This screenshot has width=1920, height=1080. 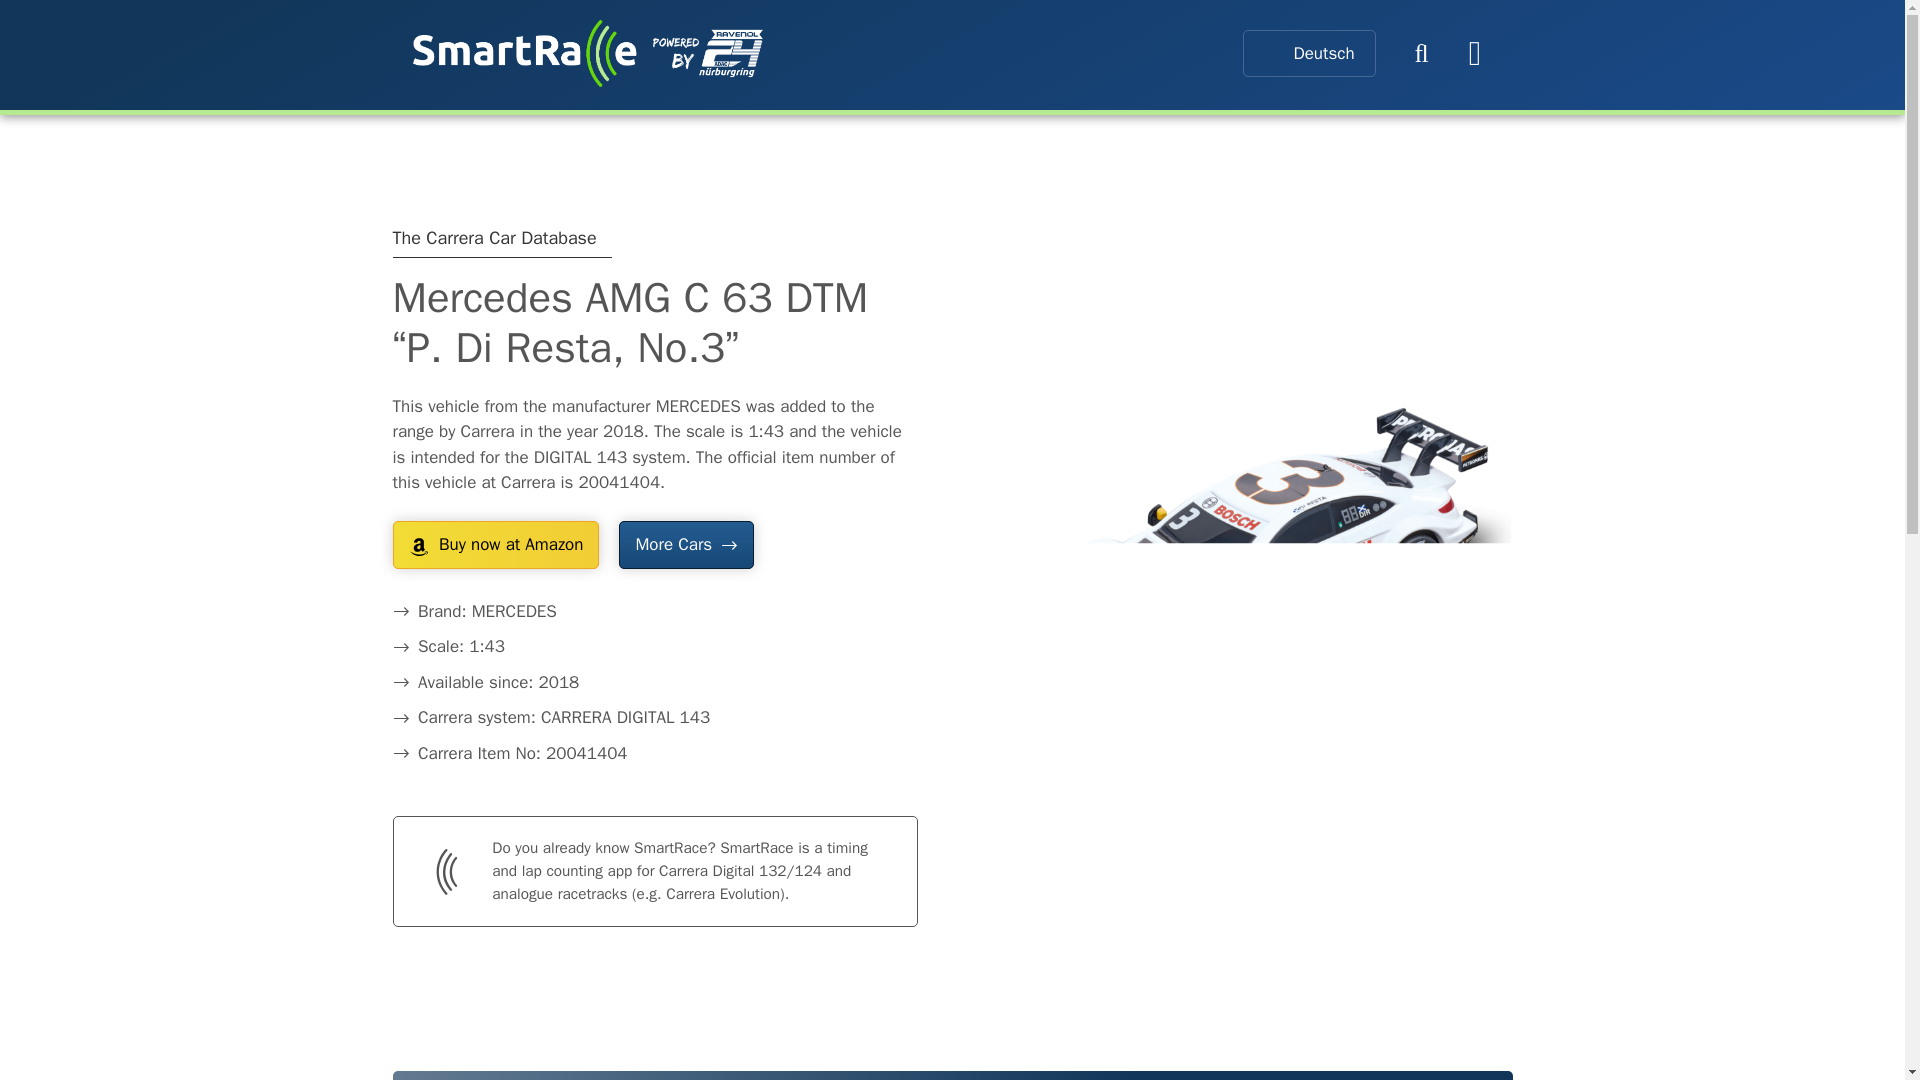 I want to click on Deutsch, so click(x=1308, y=53).